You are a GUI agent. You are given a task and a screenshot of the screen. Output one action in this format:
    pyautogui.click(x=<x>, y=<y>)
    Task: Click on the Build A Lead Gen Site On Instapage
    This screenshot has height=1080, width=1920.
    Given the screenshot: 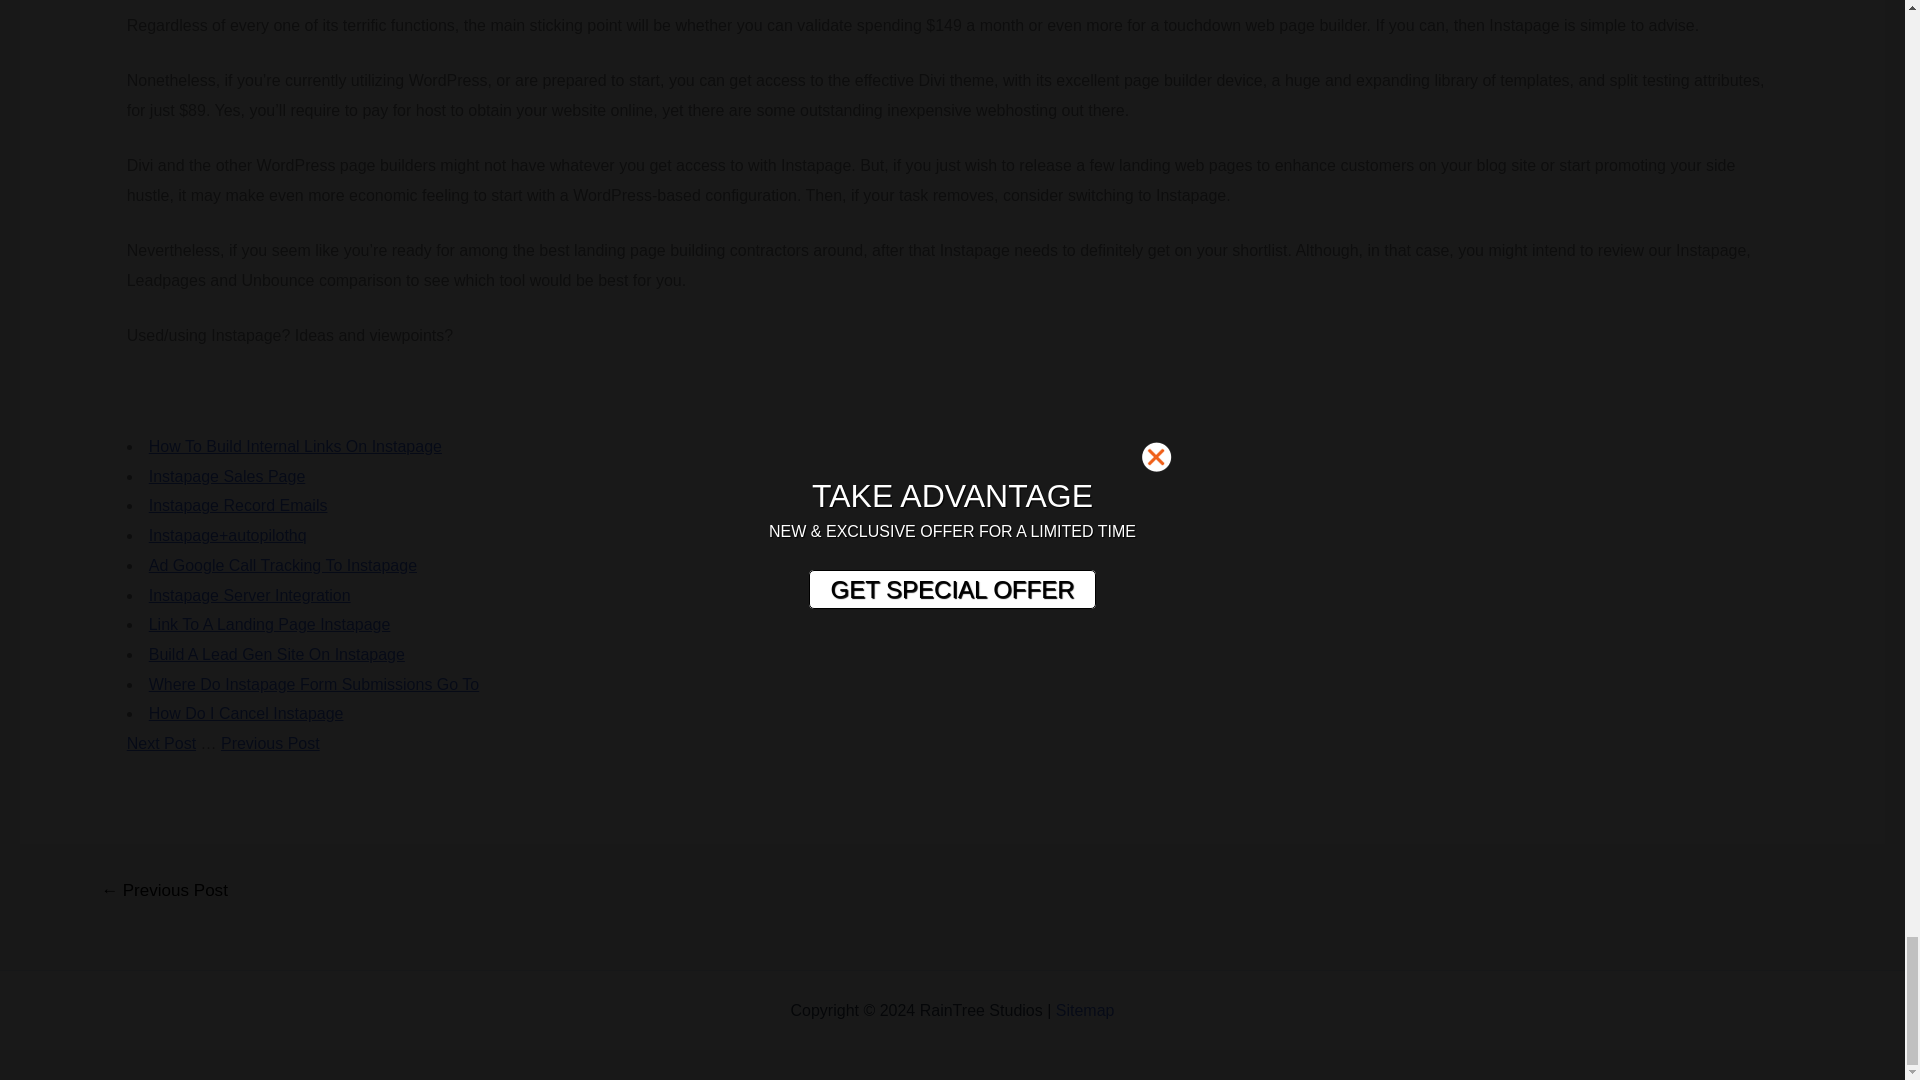 What is the action you would take?
    pyautogui.click(x=277, y=654)
    